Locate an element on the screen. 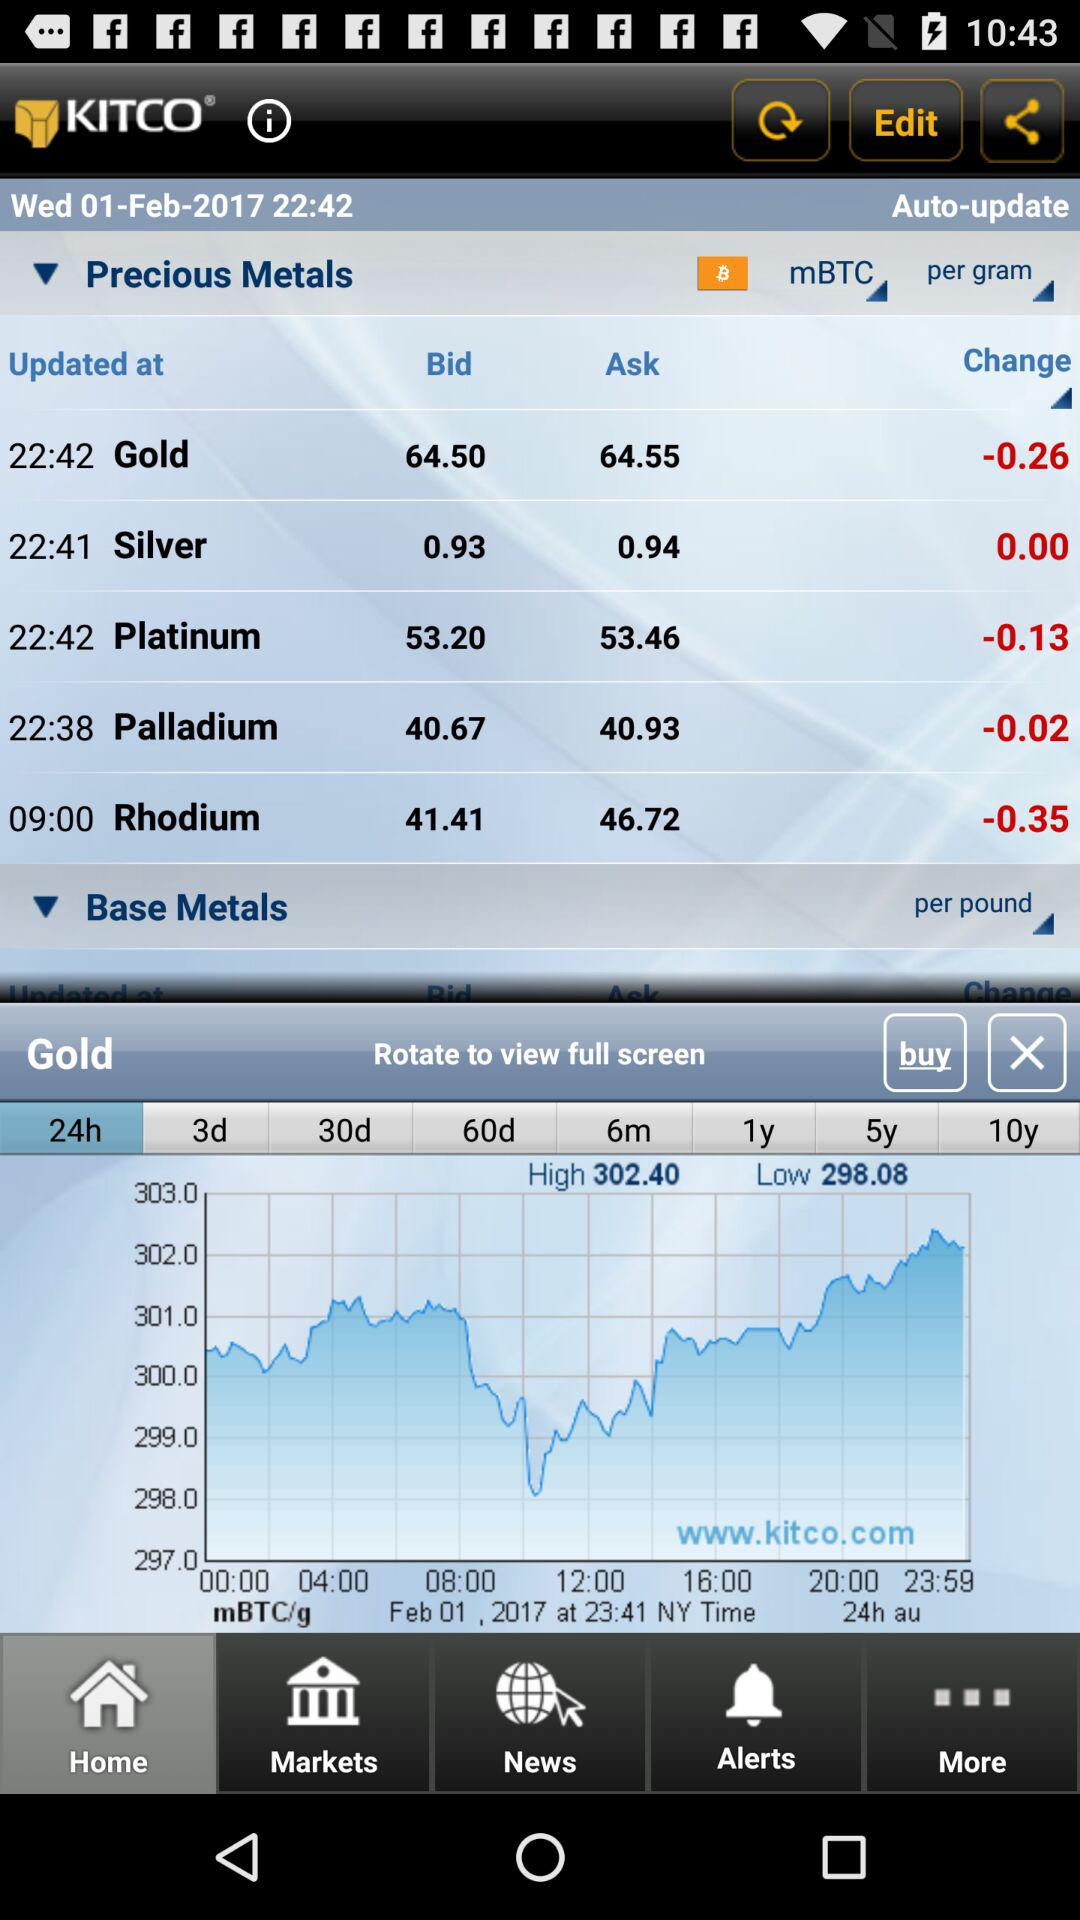 The height and width of the screenshot is (1920, 1080). press the radio button next to the 1y radio button is located at coordinates (877, 1128).